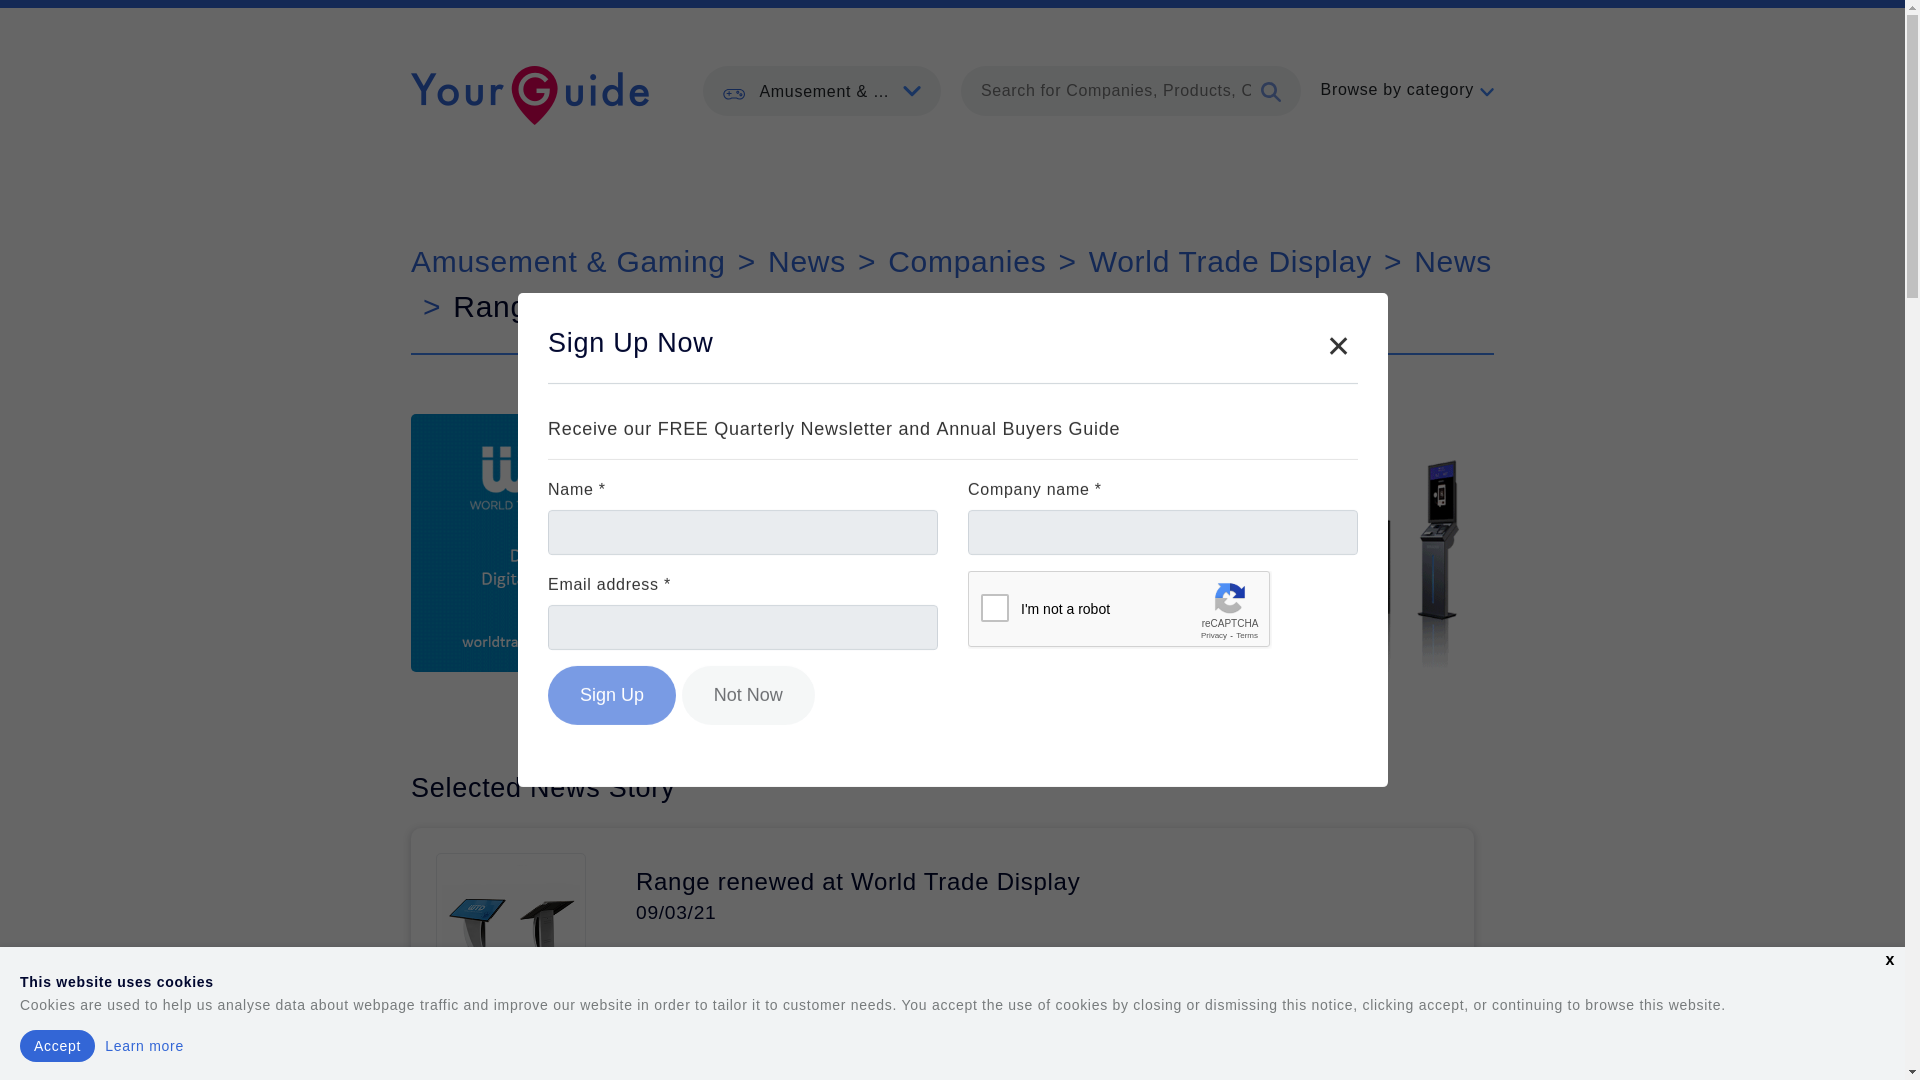 The image size is (1920, 1080). Describe the element at coordinates (1230, 261) in the screenshot. I see `World Trade Display` at that location.